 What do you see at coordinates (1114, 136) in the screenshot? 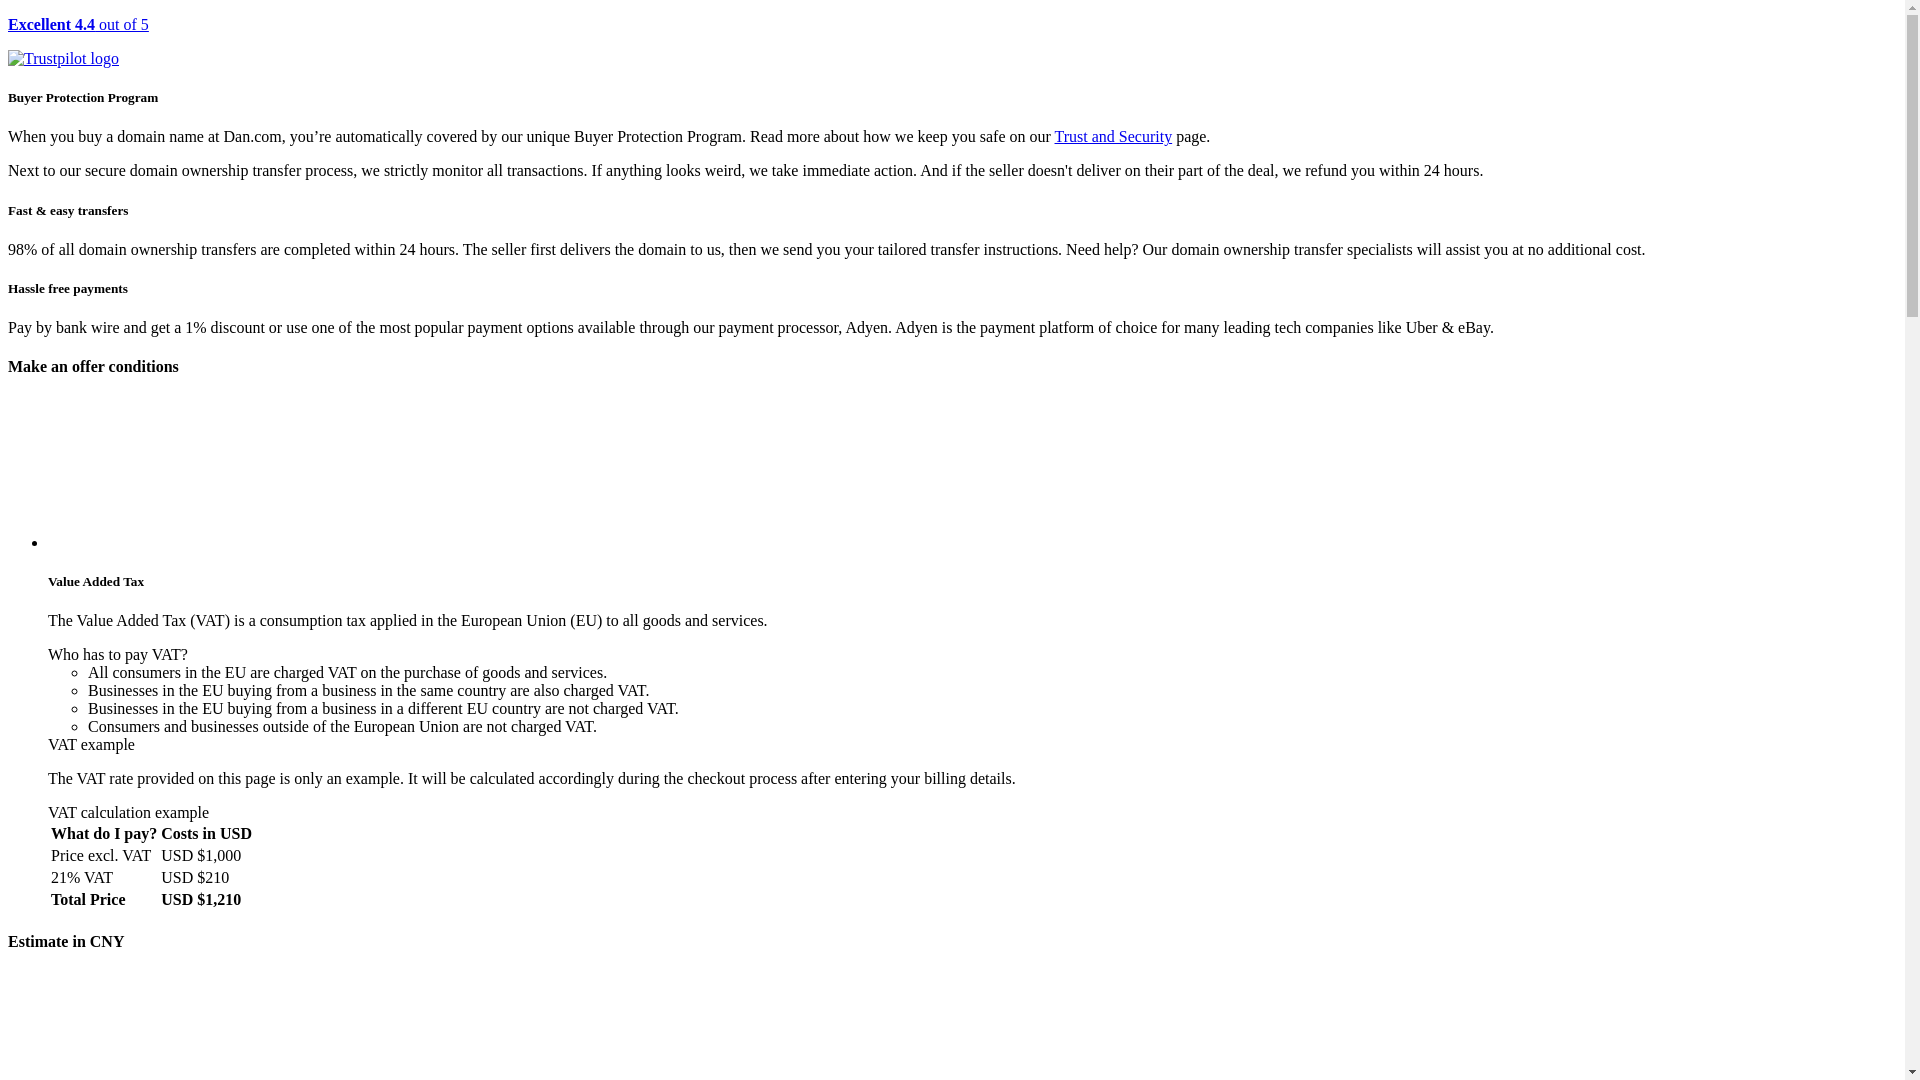
I see `Trust and Security` at bounding box center [1114, 136].